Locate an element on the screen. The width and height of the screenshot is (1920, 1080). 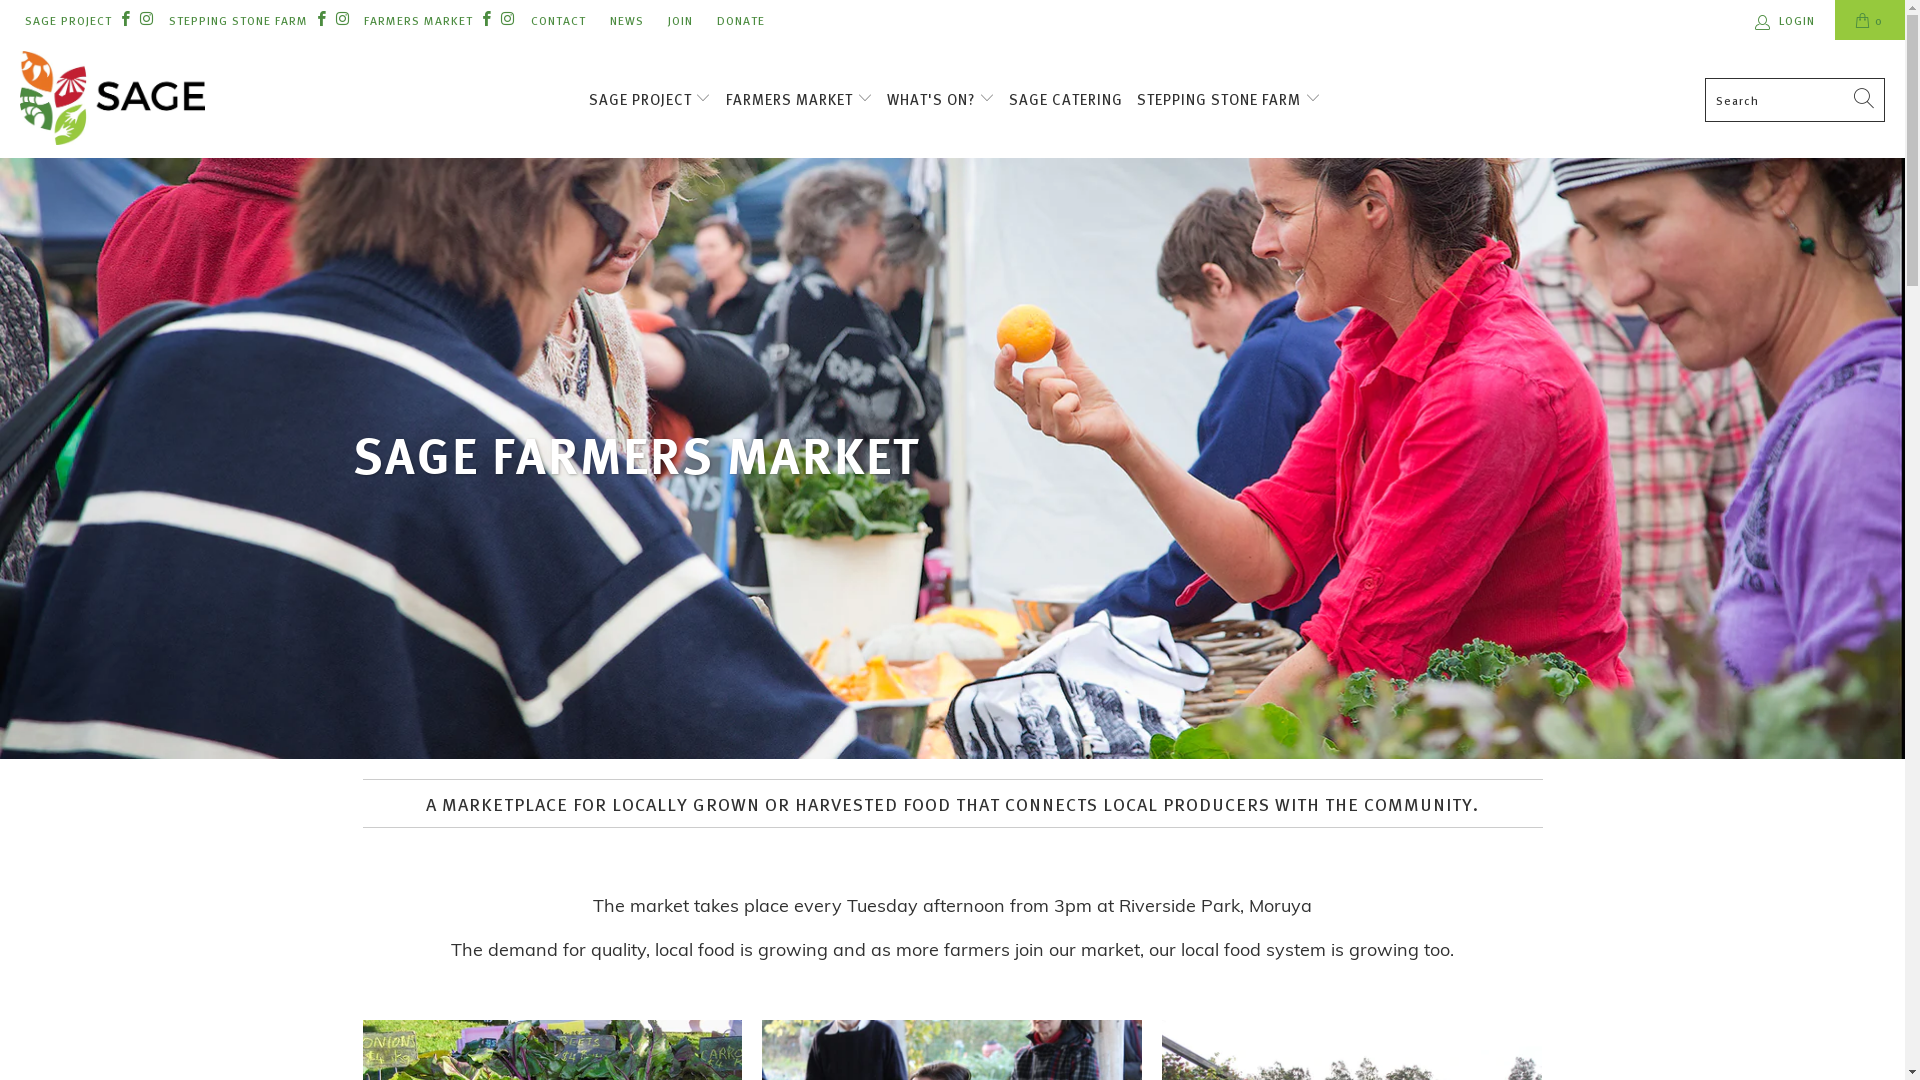
FARMERS MARKET is located at coordinates (800, 99).